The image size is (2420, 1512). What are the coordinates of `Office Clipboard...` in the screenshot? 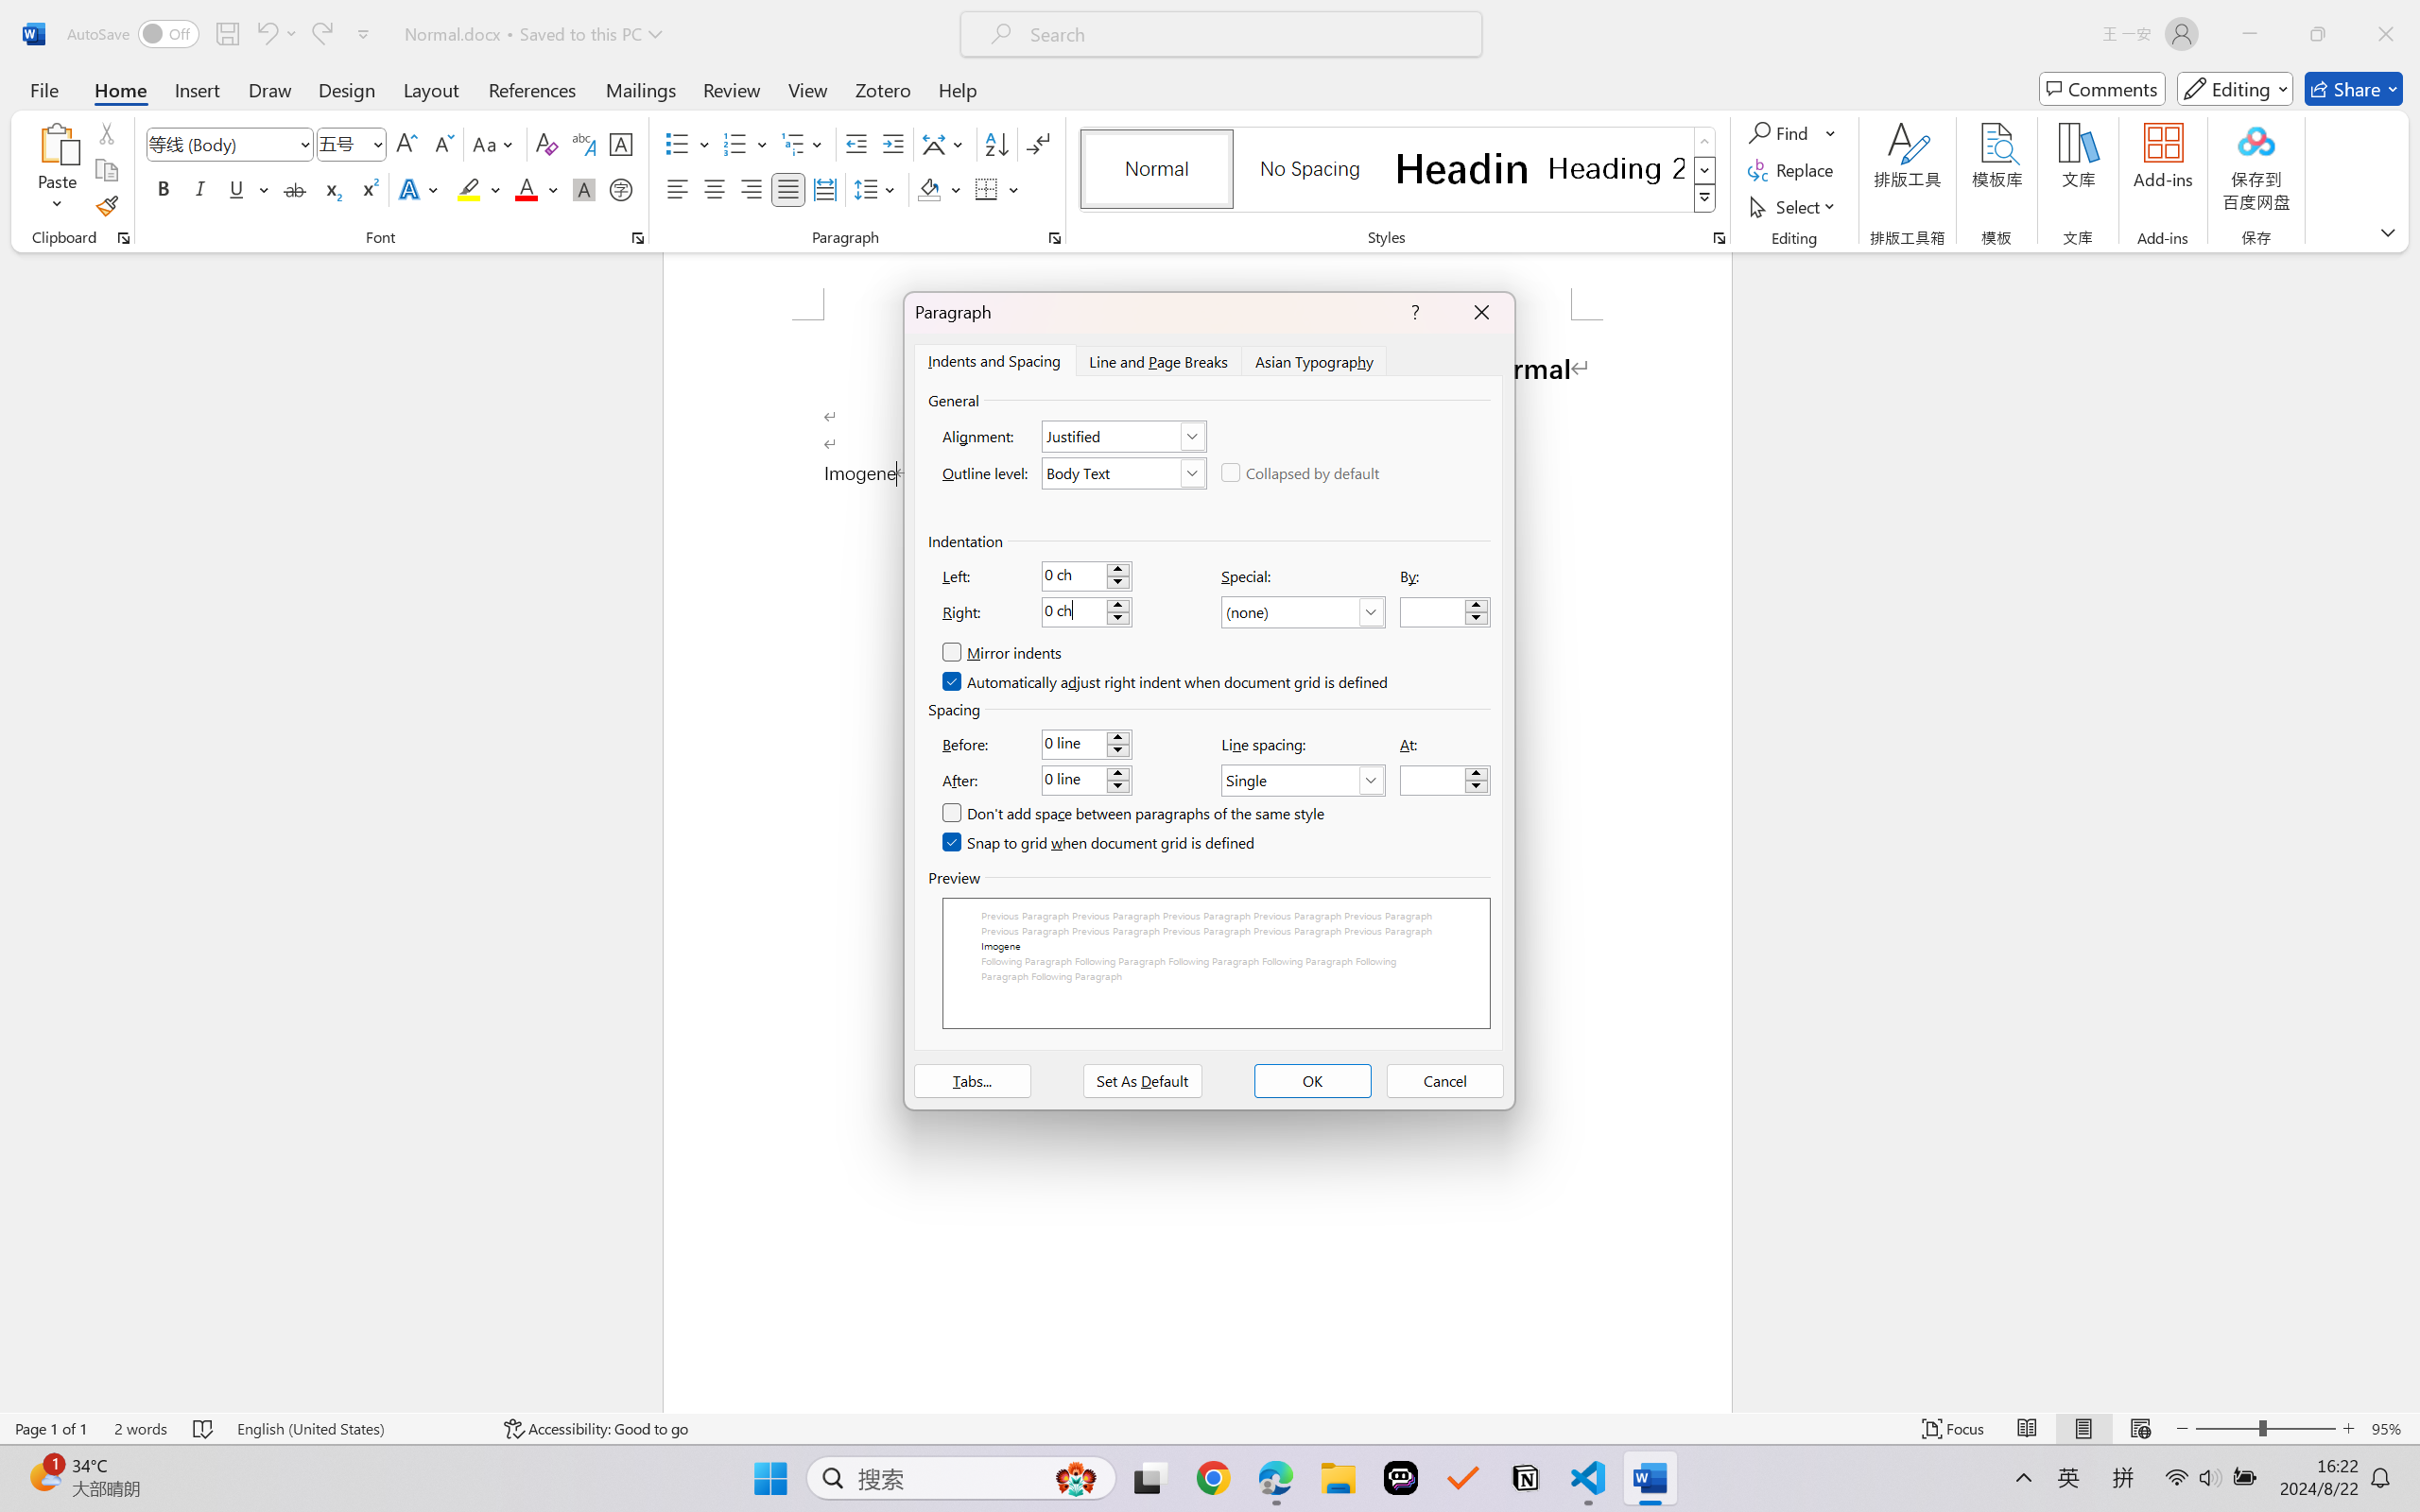 It's located at (123, 238).